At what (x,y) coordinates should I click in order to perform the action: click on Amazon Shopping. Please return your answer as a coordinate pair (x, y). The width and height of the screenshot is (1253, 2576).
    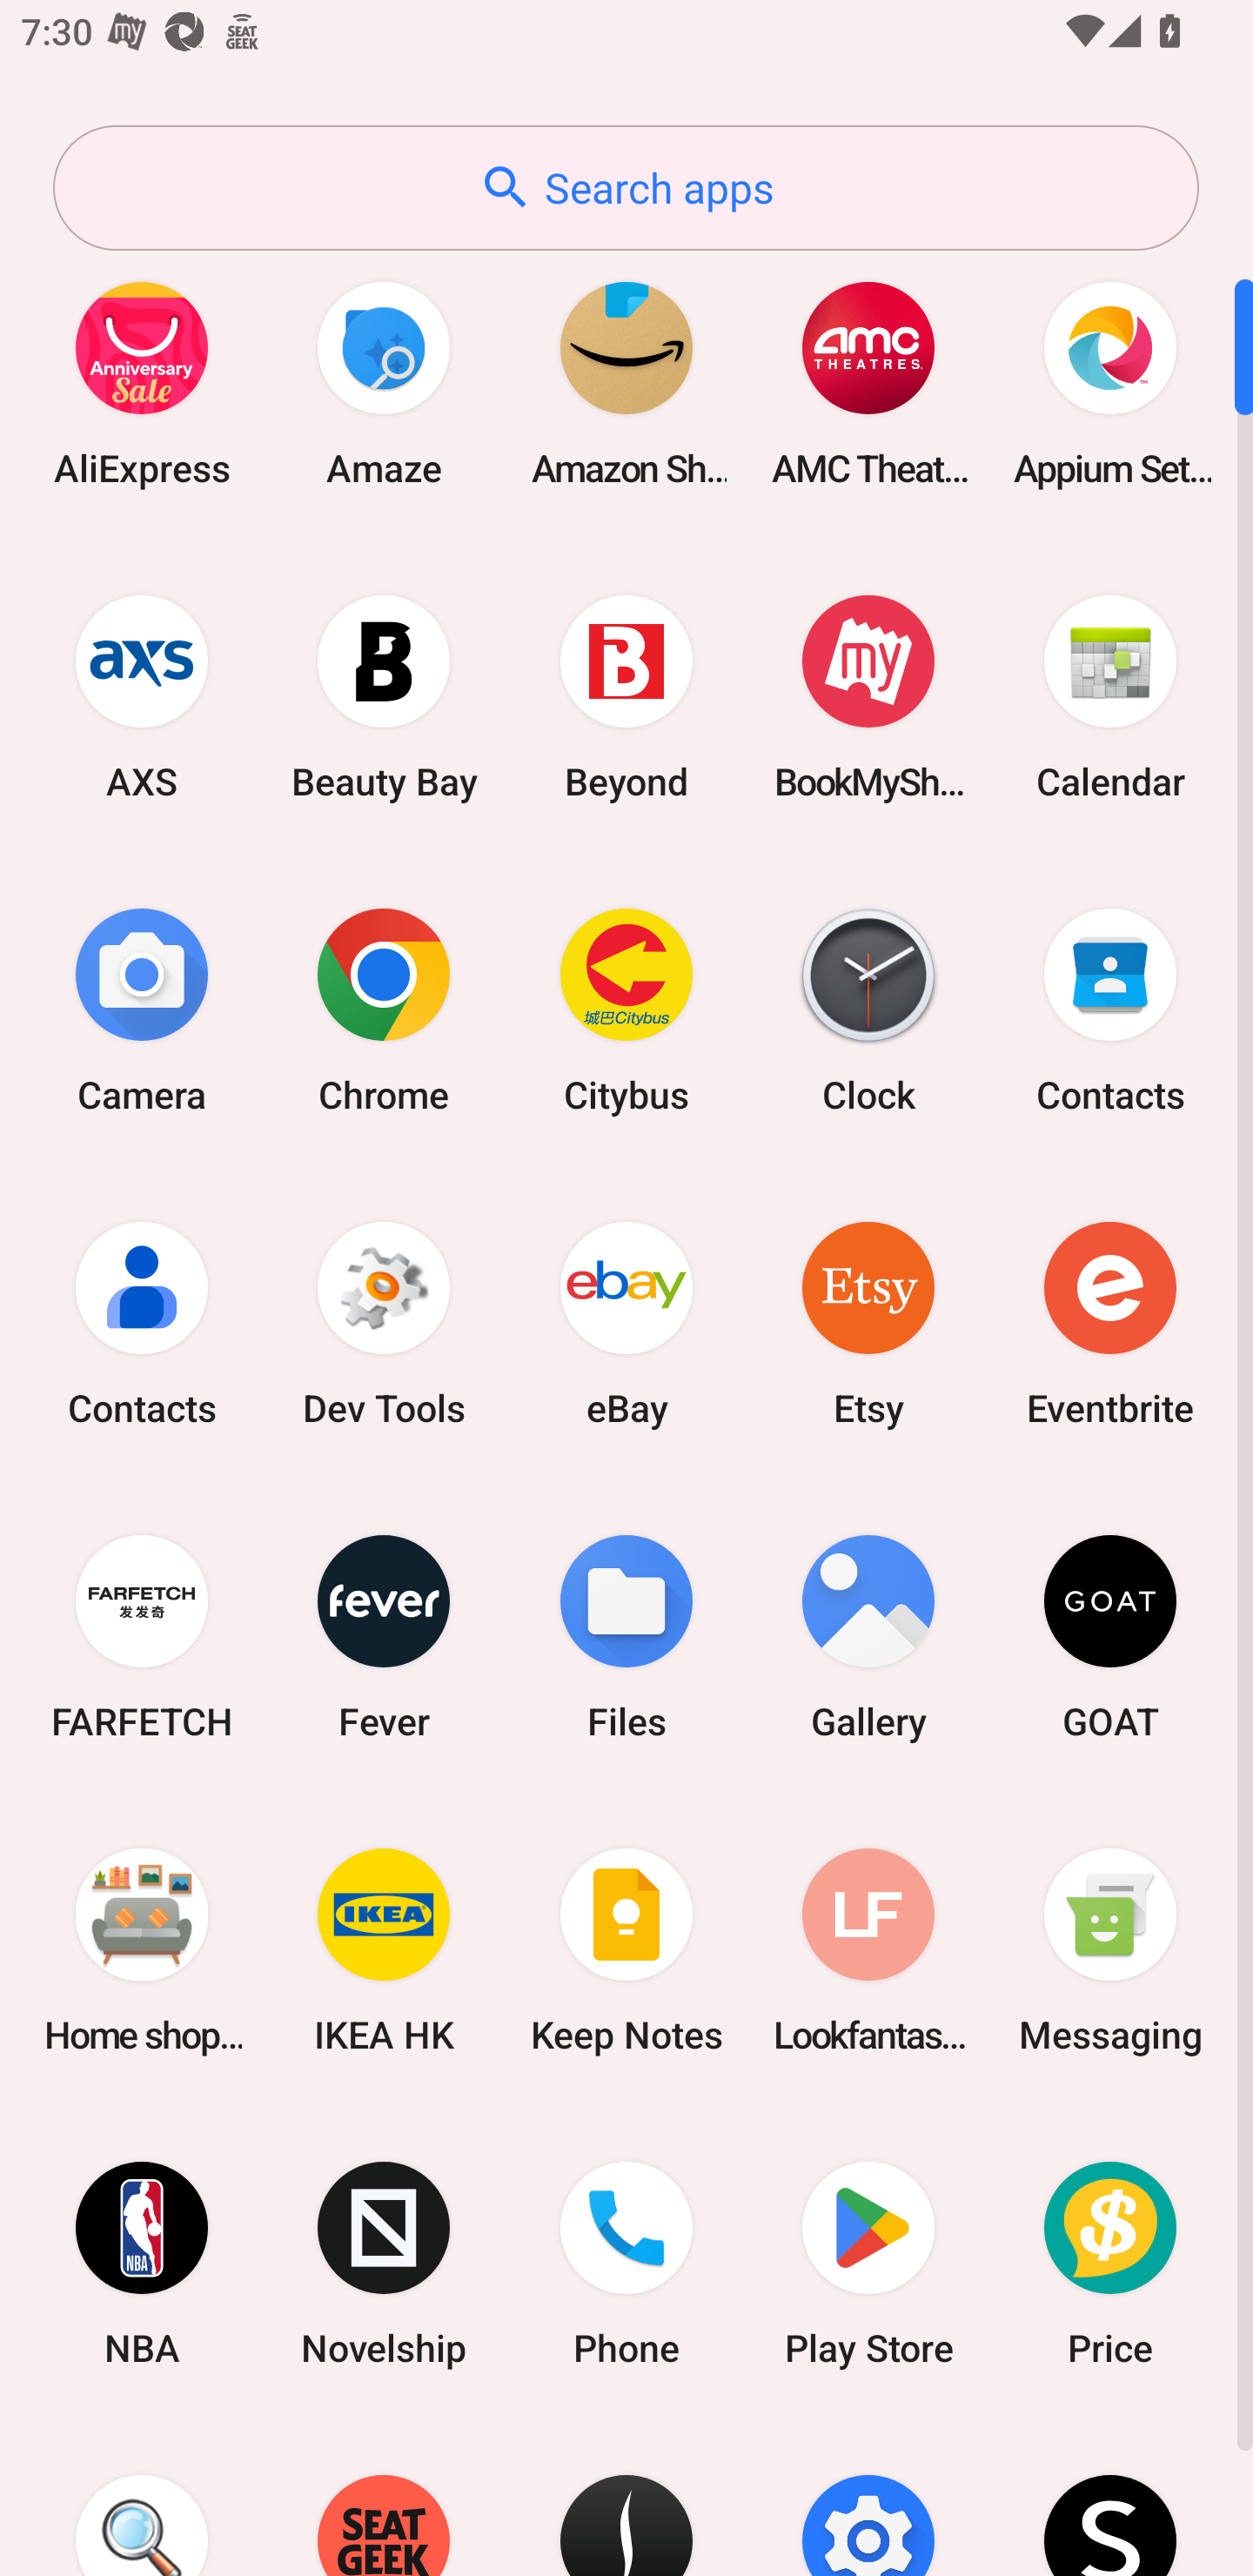
    Looking at the image, I should click on (626, 383).